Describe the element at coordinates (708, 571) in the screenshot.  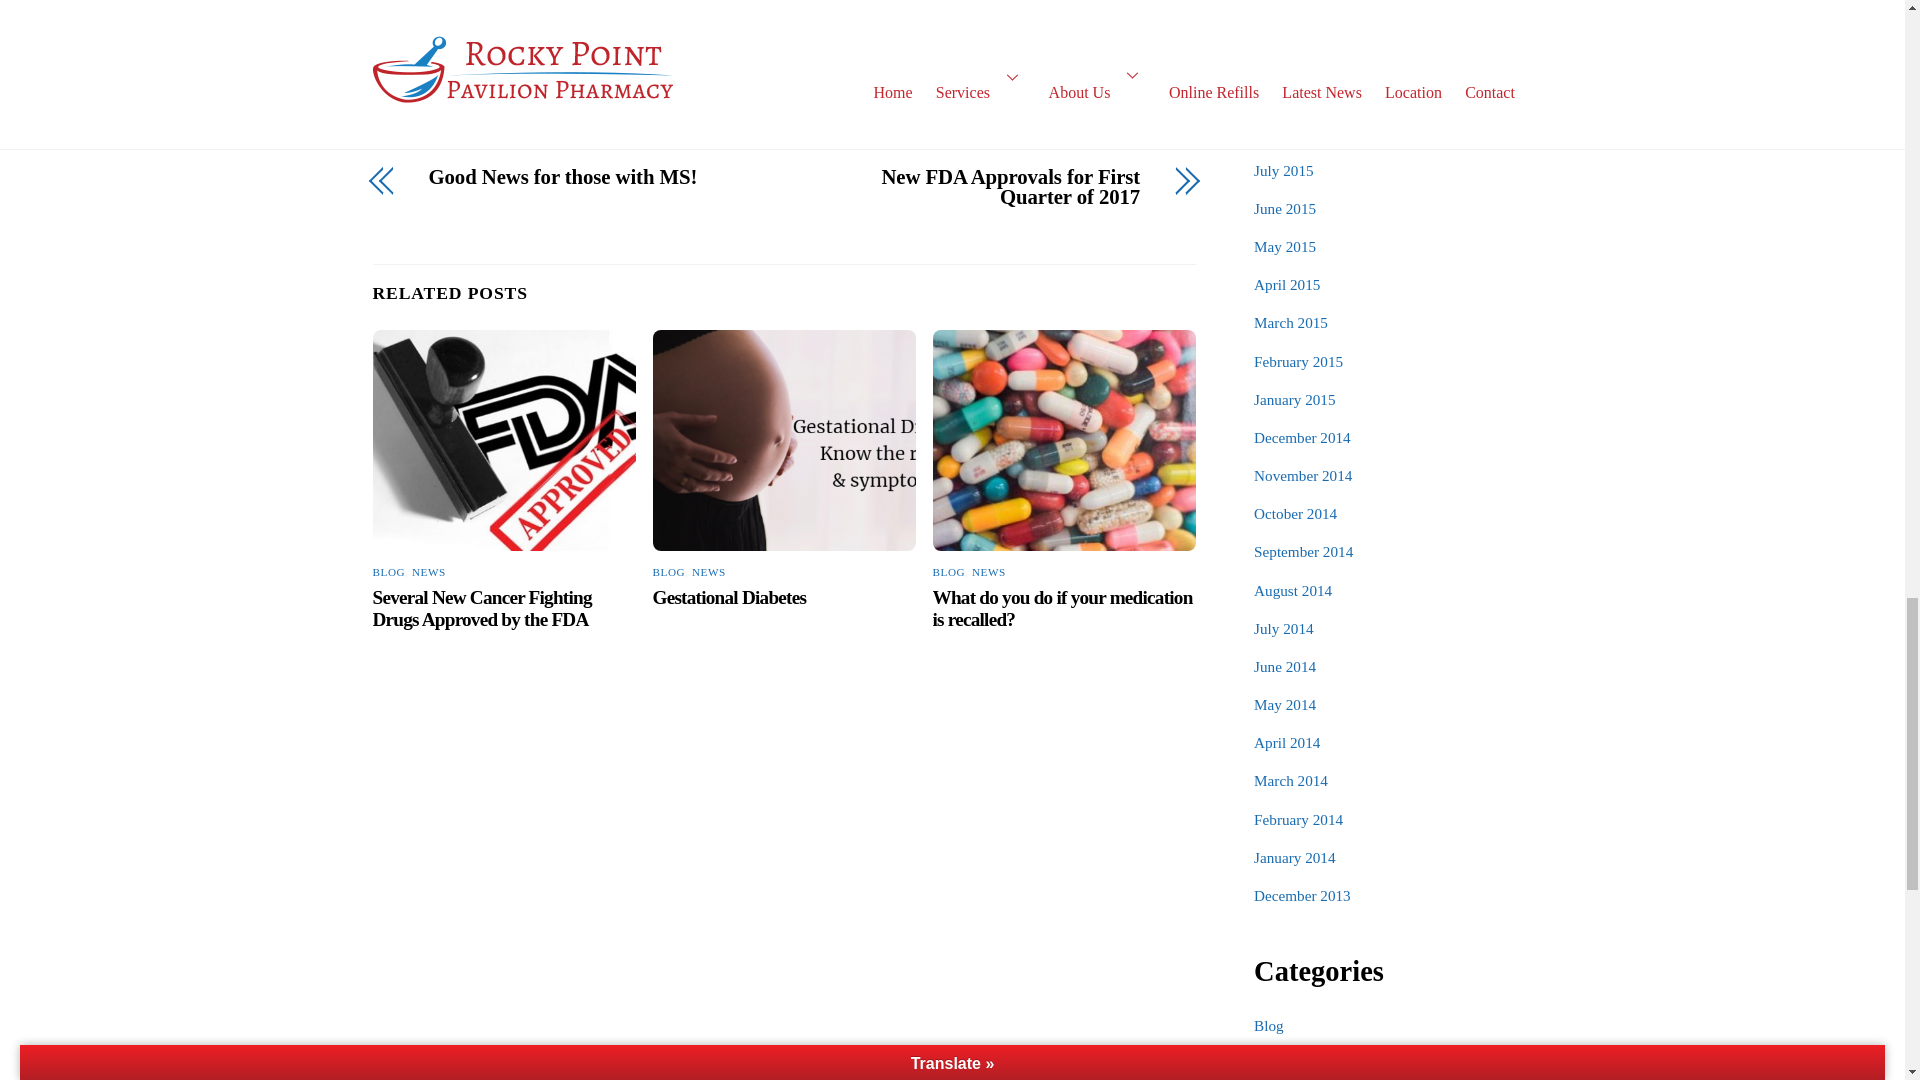
I see `NEWS` at that location.